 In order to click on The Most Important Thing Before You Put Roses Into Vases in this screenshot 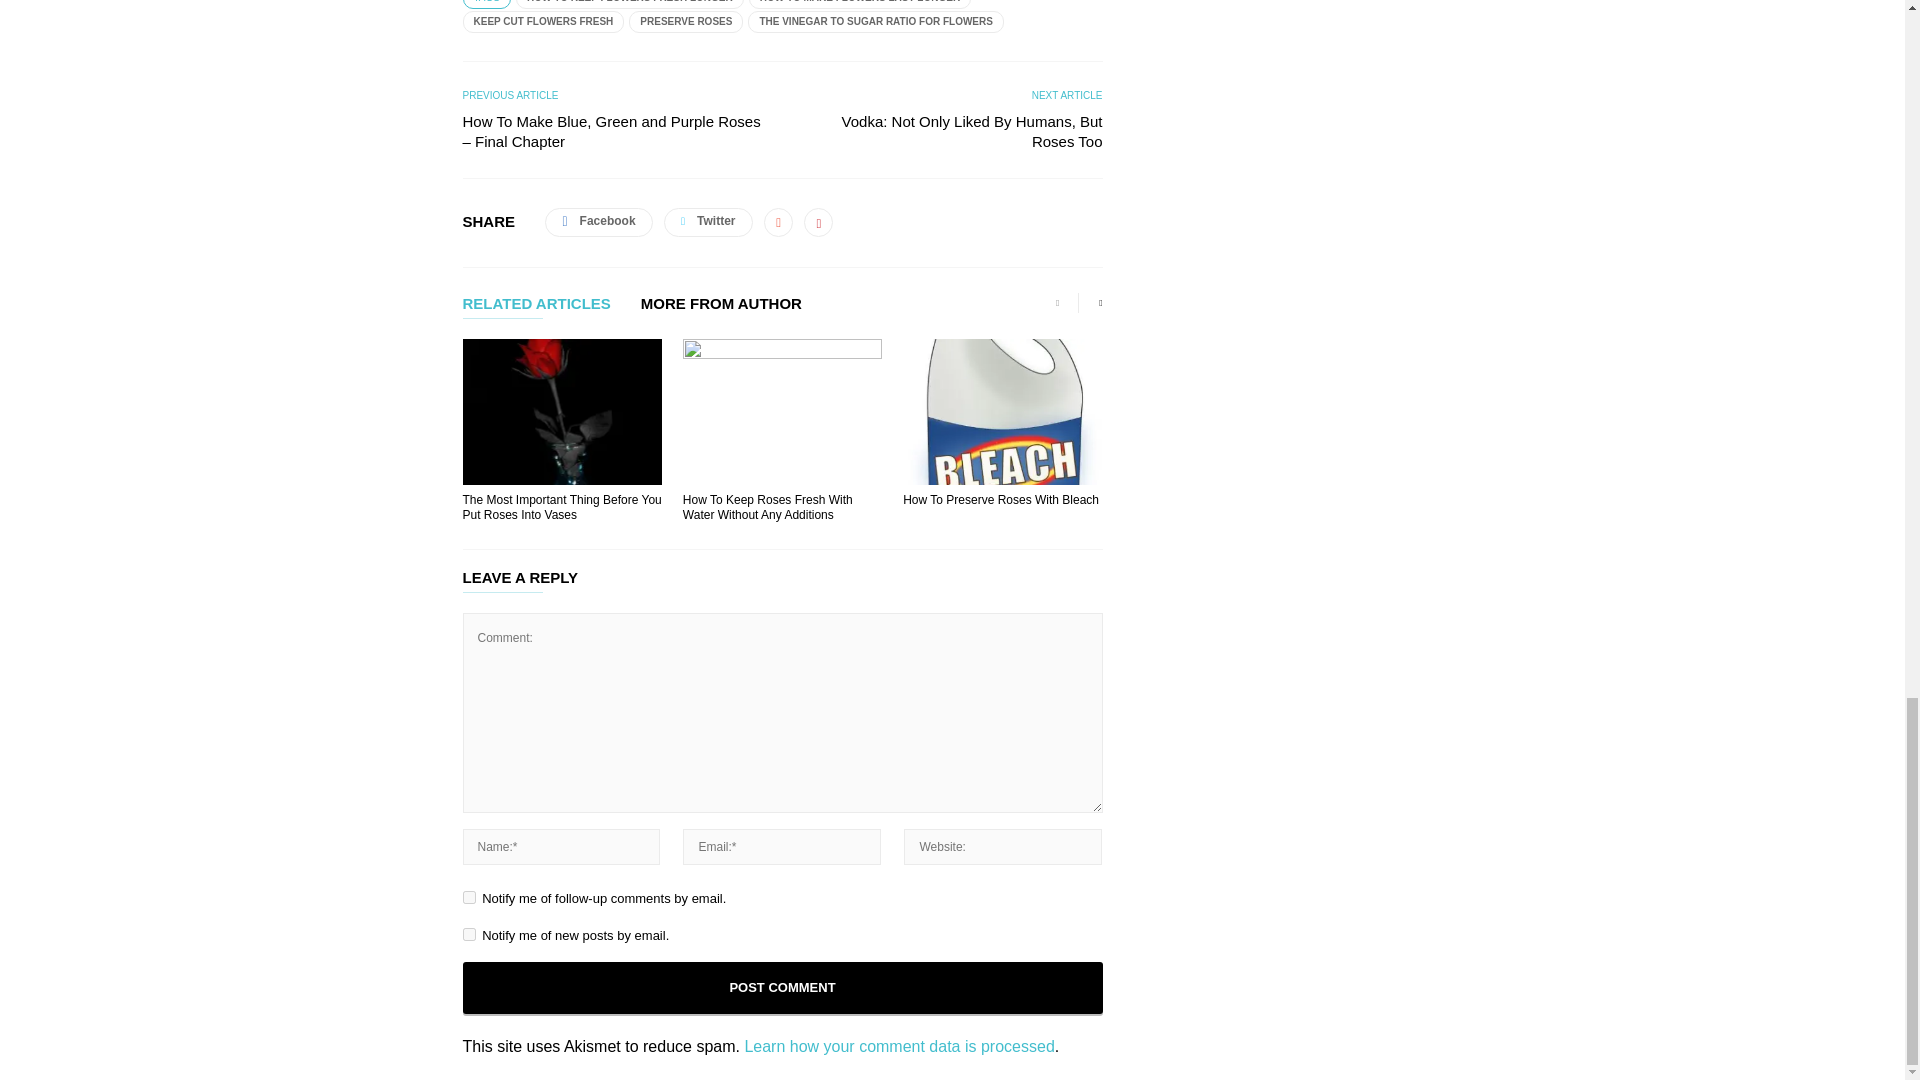, I will do `click(561, 412)`.